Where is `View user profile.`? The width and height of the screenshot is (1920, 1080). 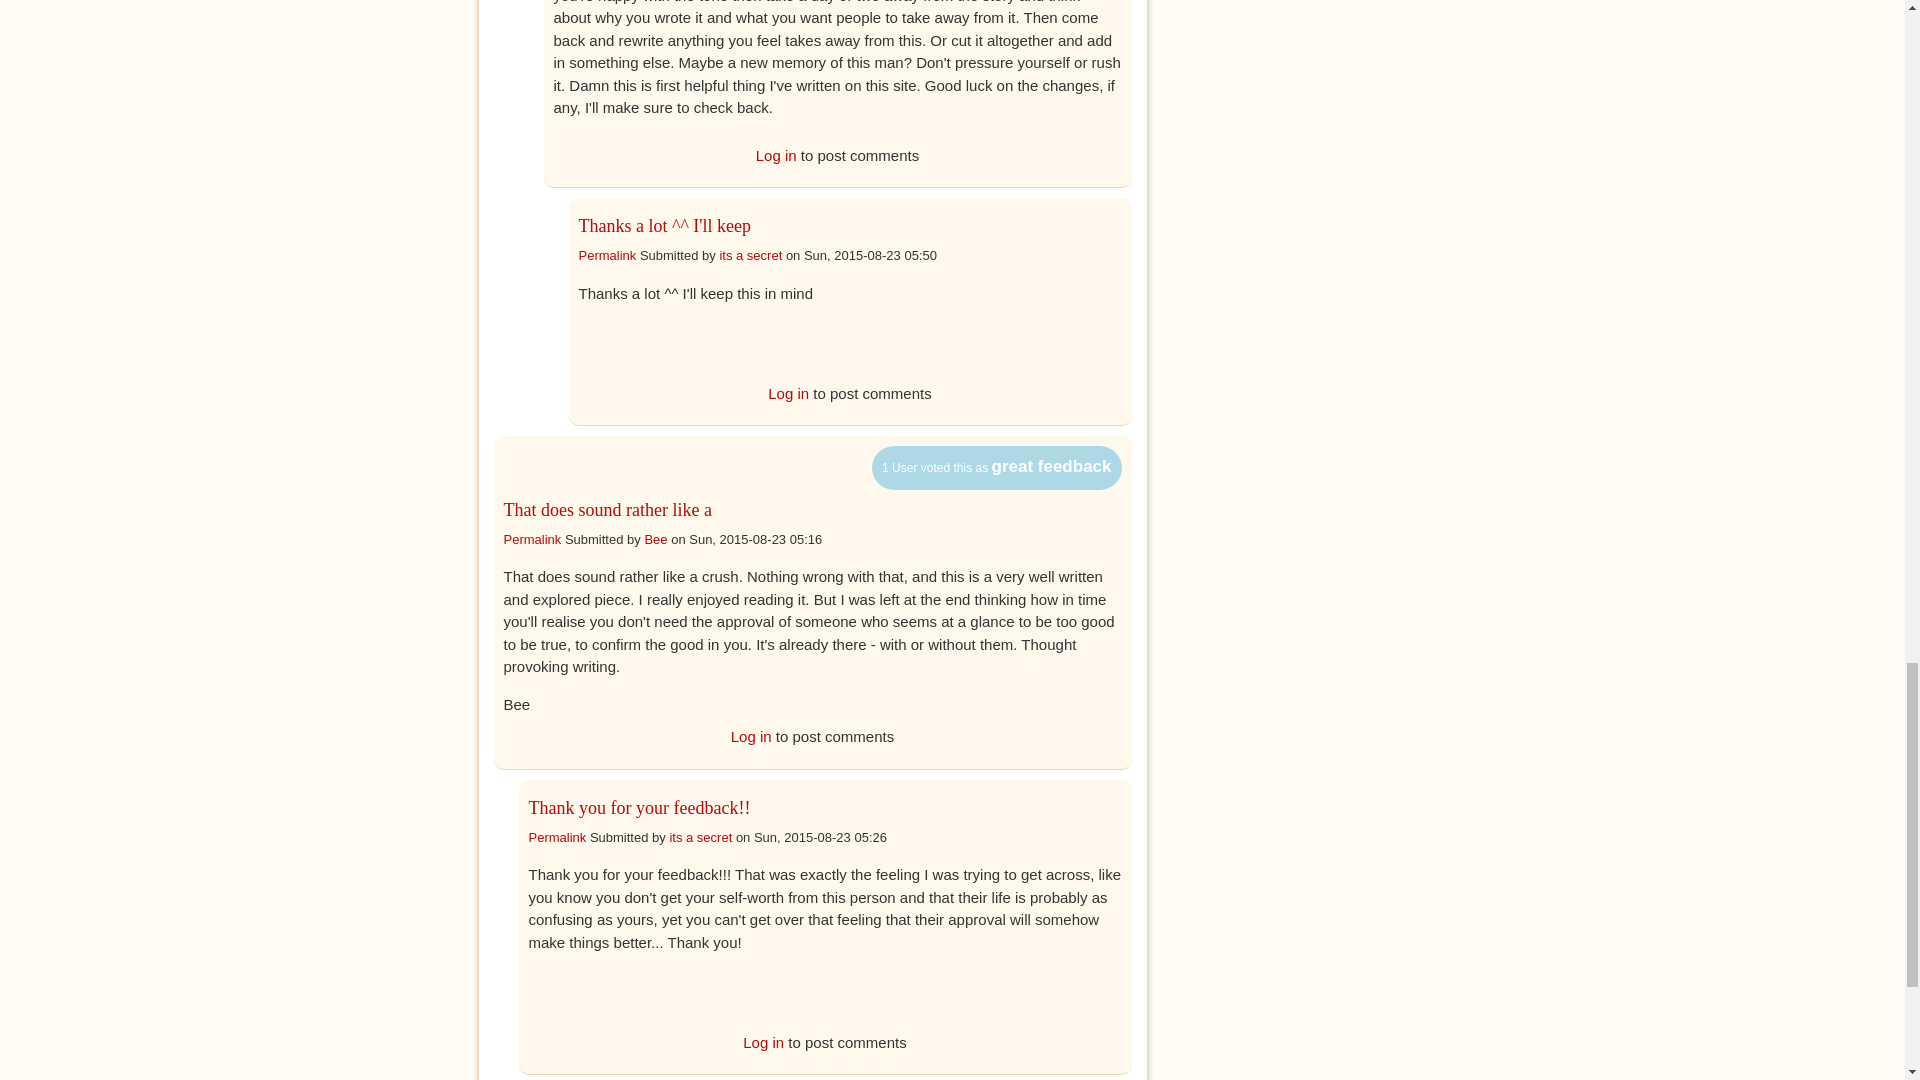 View user profile. is located at coordinates (750, 256).